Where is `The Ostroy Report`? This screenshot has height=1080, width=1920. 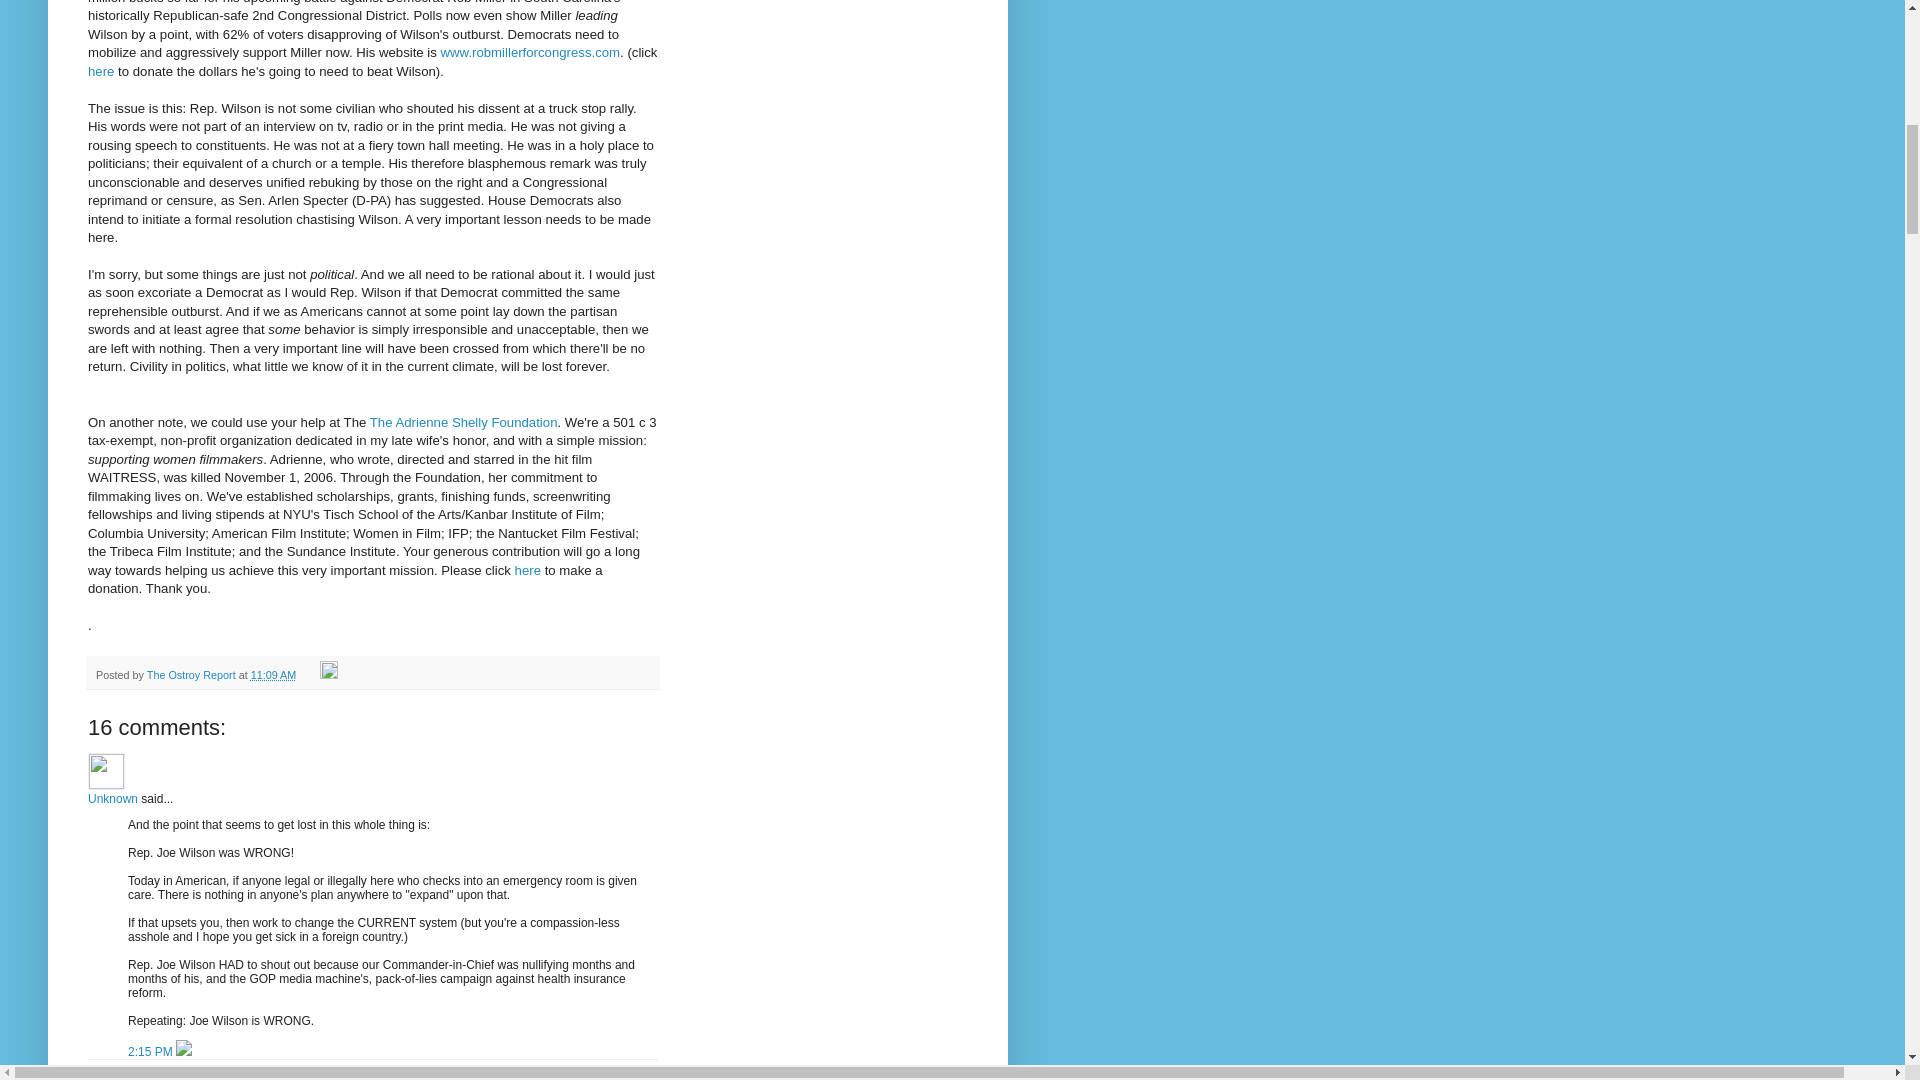
The Ostroy Report is located at coordinates (192, 674).